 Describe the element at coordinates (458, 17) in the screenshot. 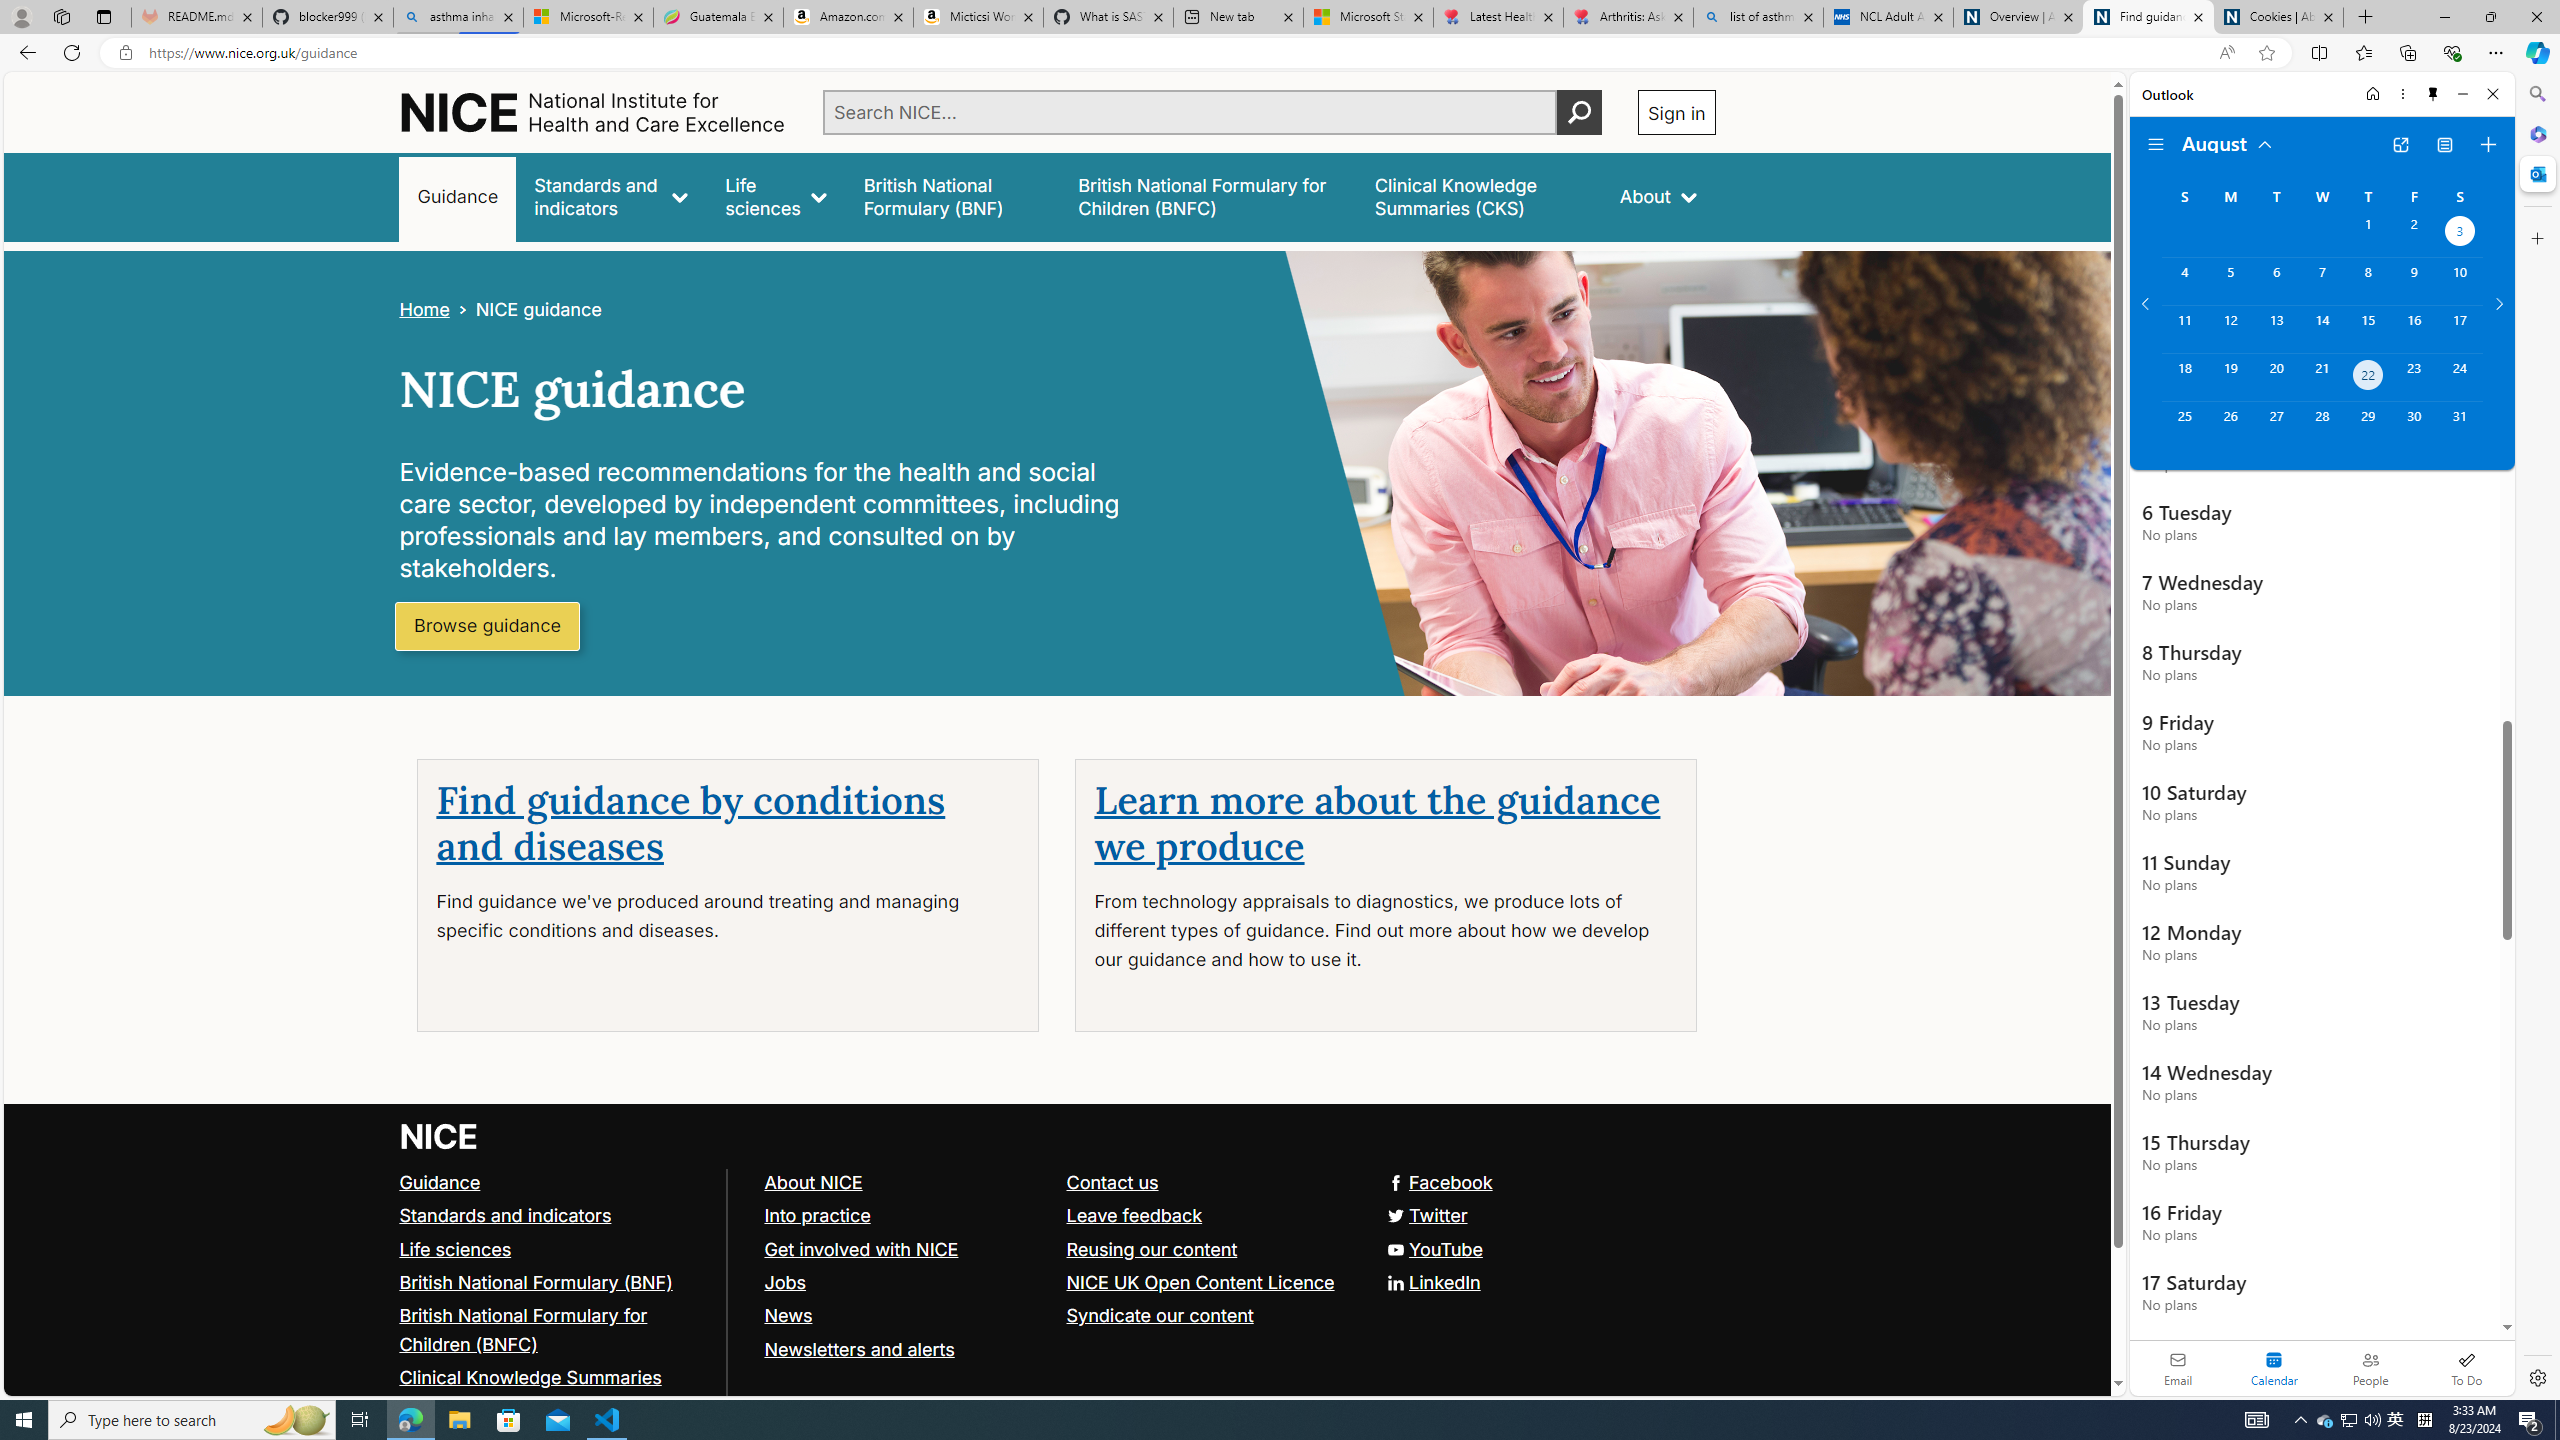

I see `asthma inhaler - Search` at that location.